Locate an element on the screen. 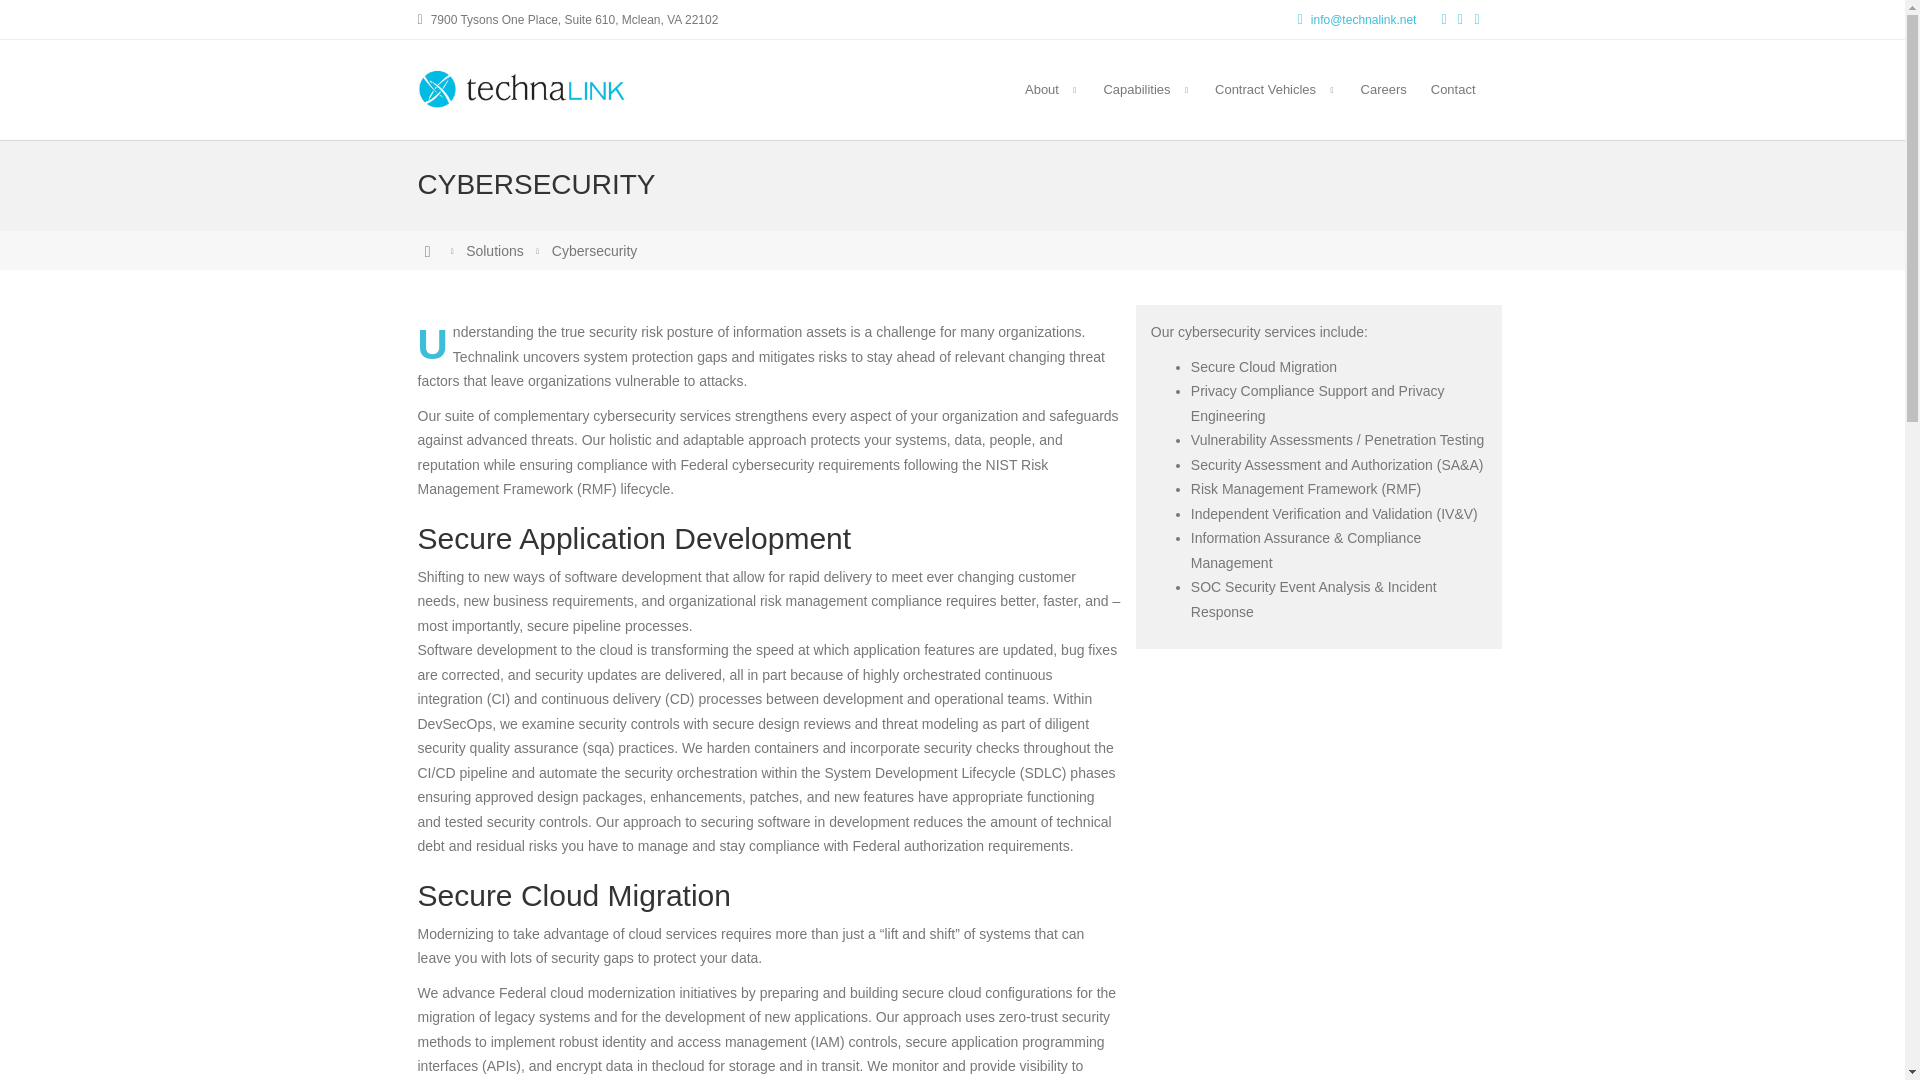  Contract Vehicles is located at coordinates (1276, 90).